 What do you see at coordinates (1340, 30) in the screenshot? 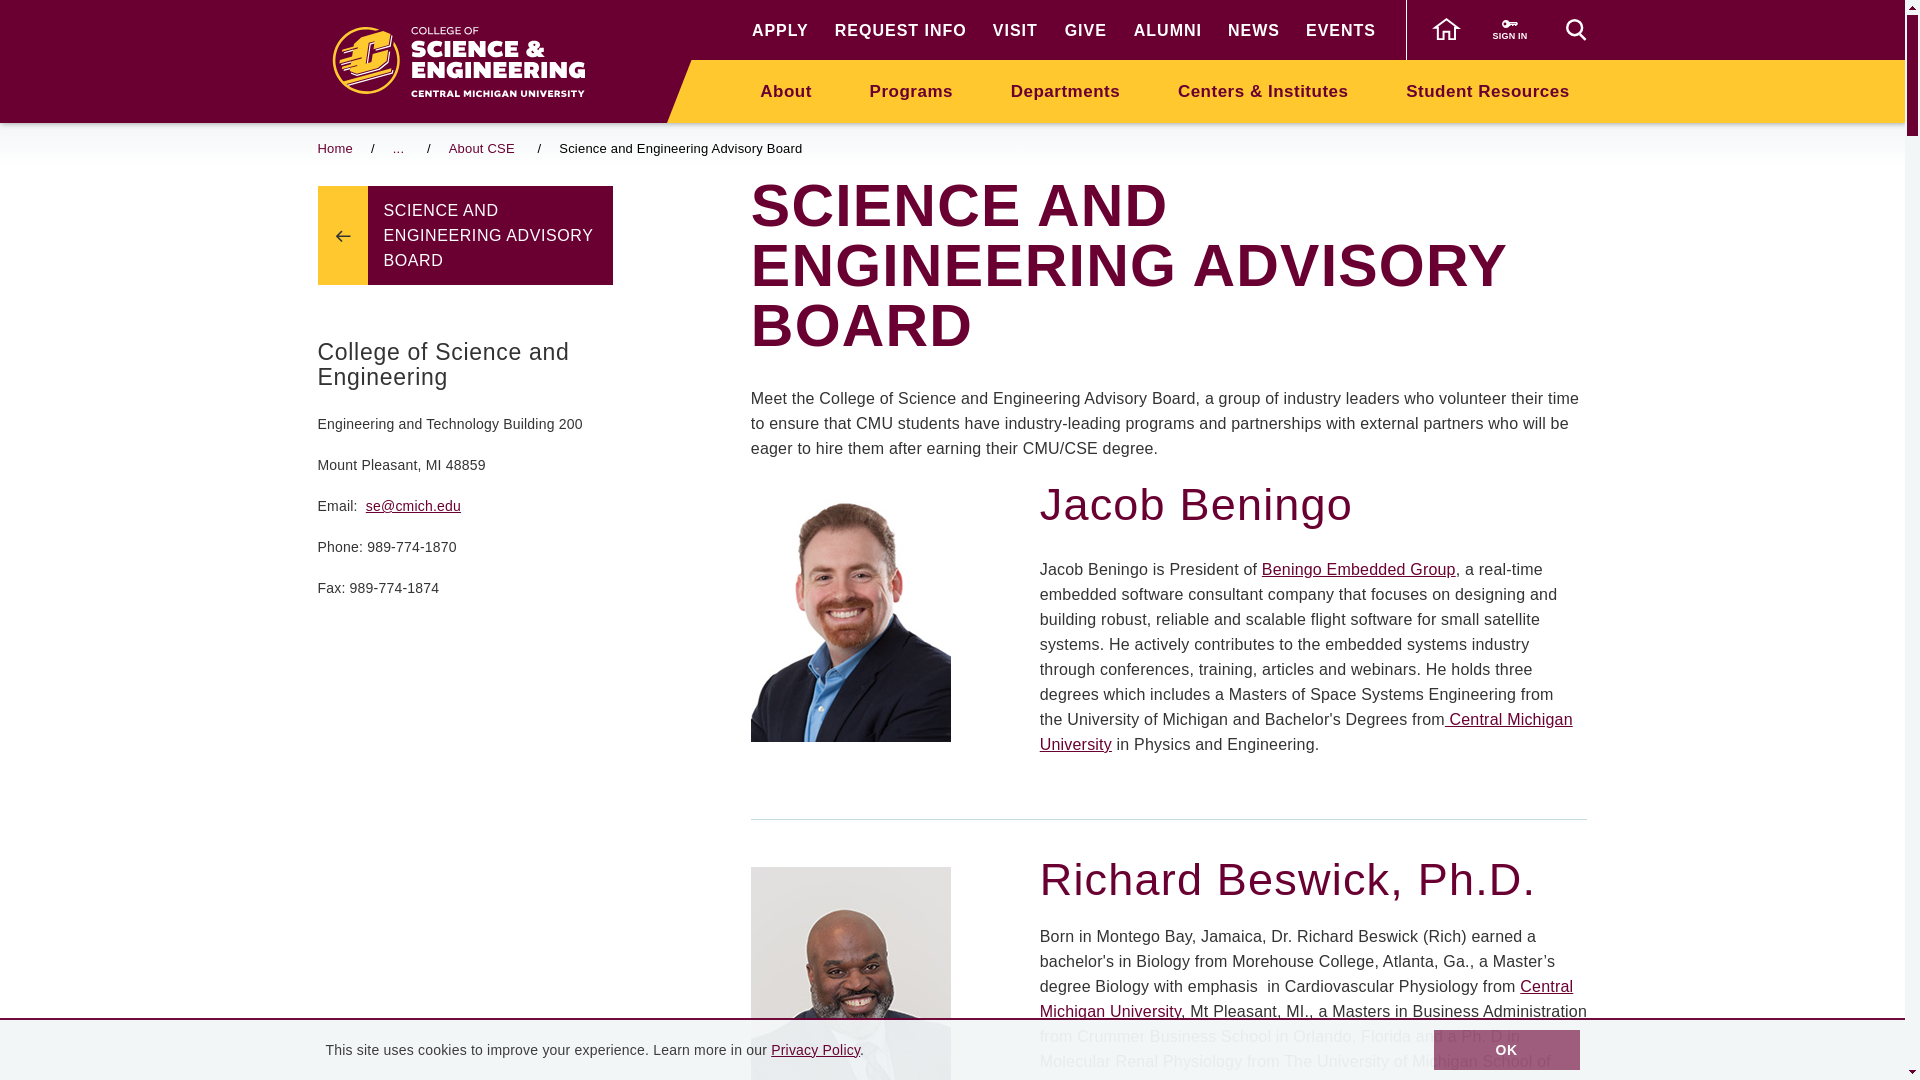
I see `EVENTS` at bounding box center [1340, 30].